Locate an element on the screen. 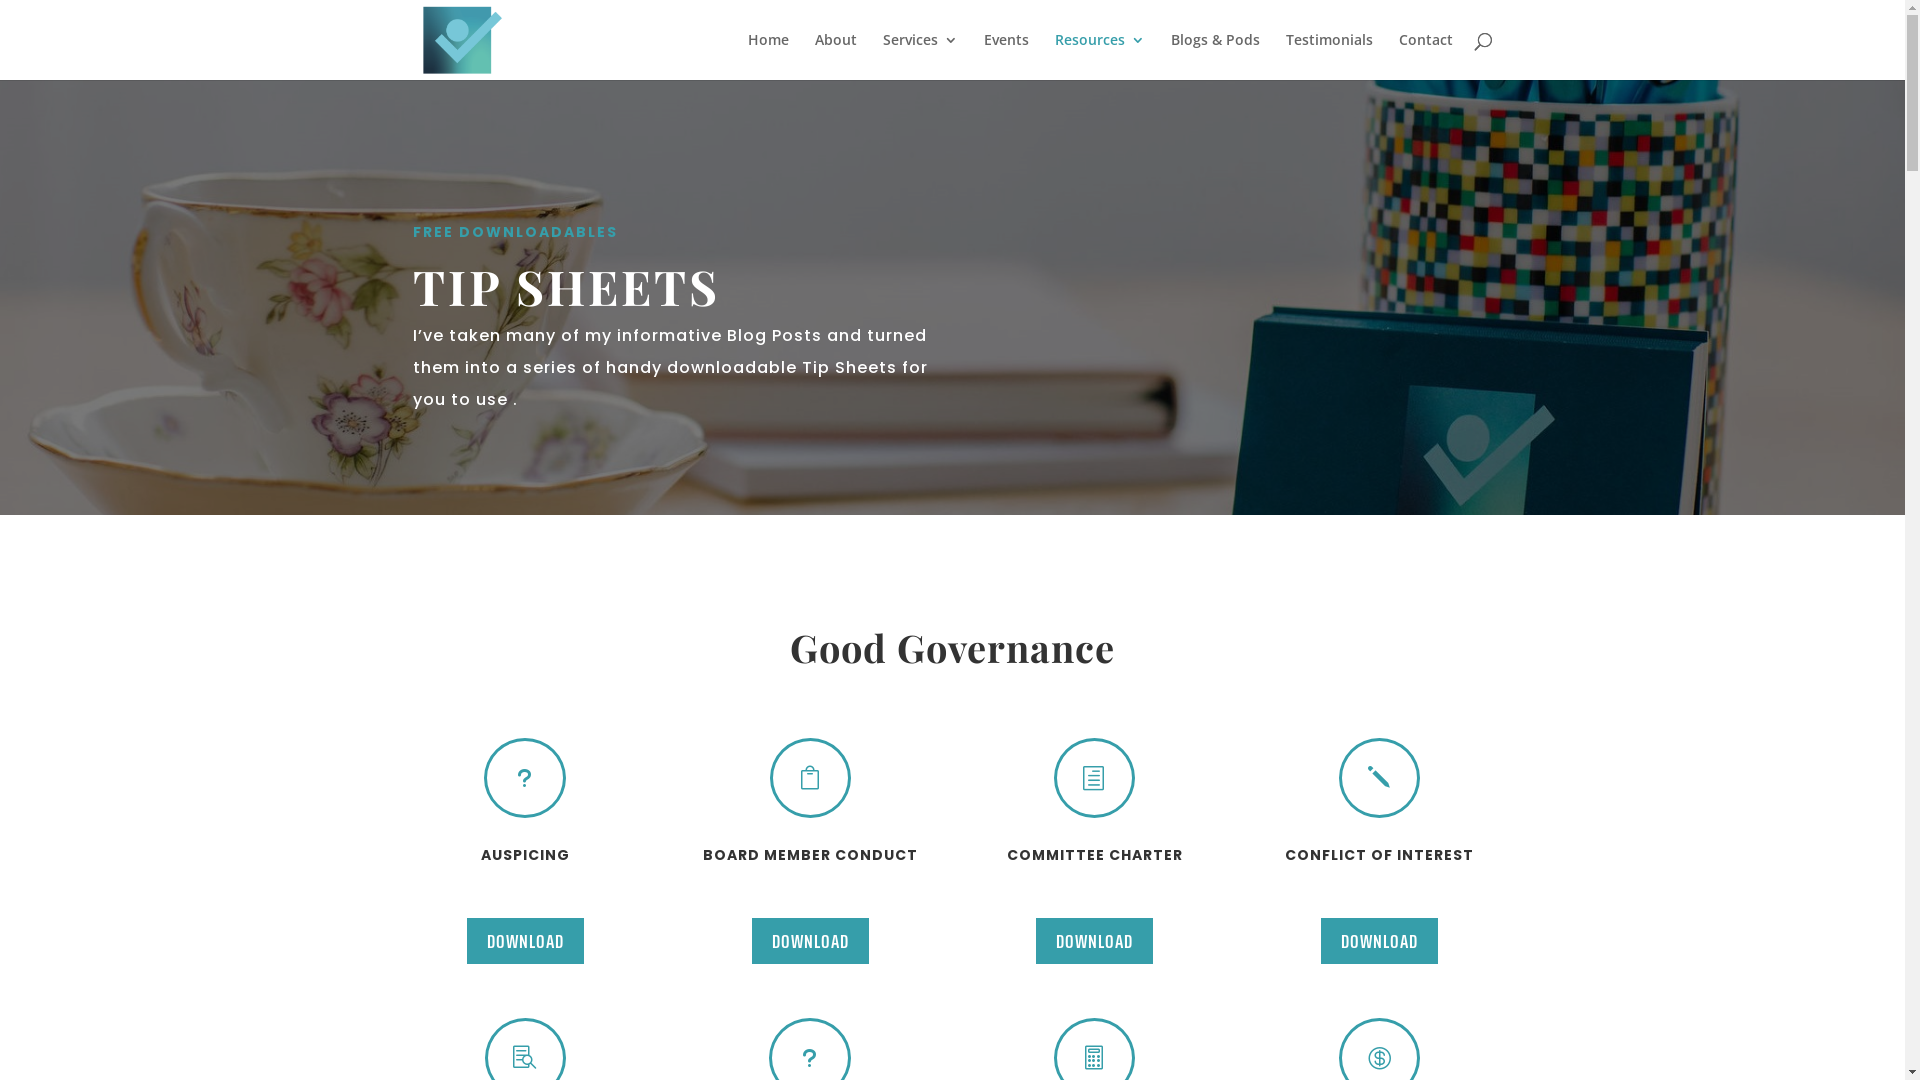  Home is located at coordinates (768, 56).